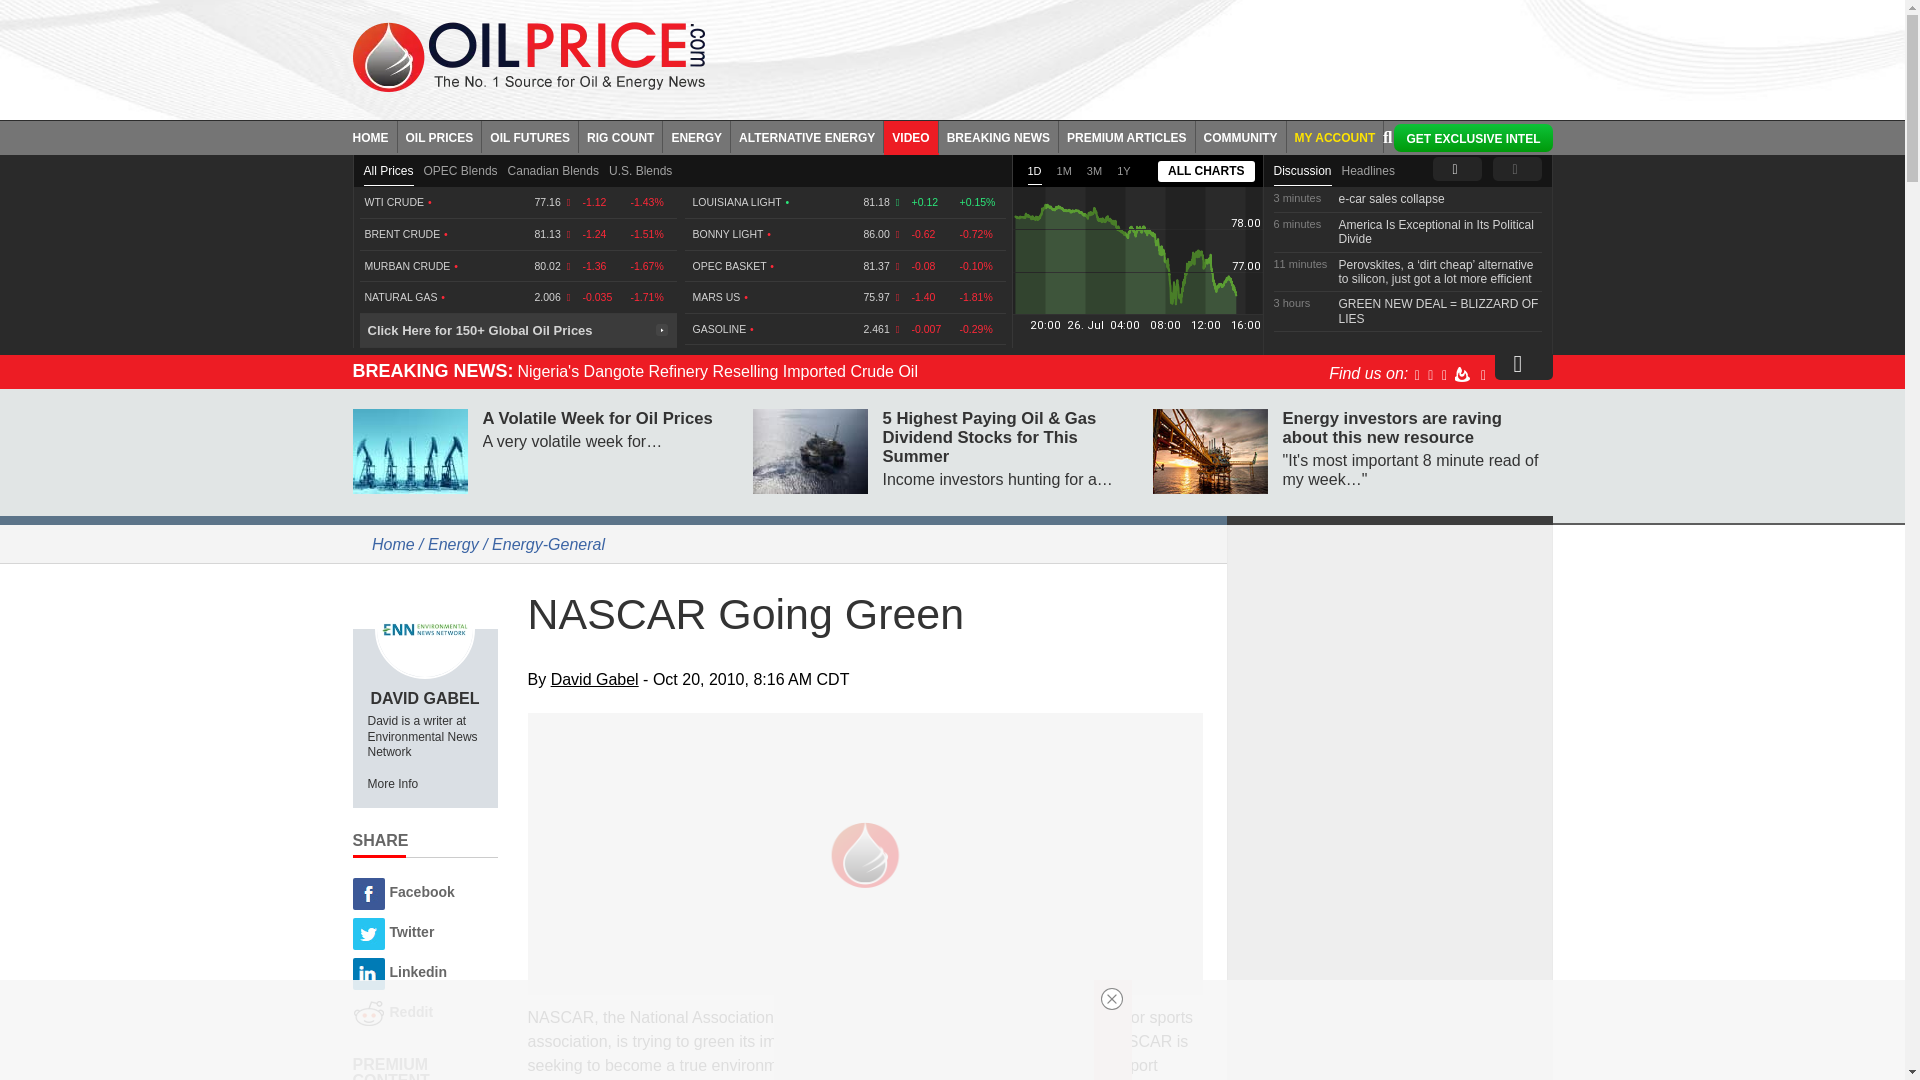 The height and width of the screenshot is (1080, 1920). What do you see at coordinates (424, 628) in the screenshot?
I see `David Gabel` at bounding box center [424, 628].